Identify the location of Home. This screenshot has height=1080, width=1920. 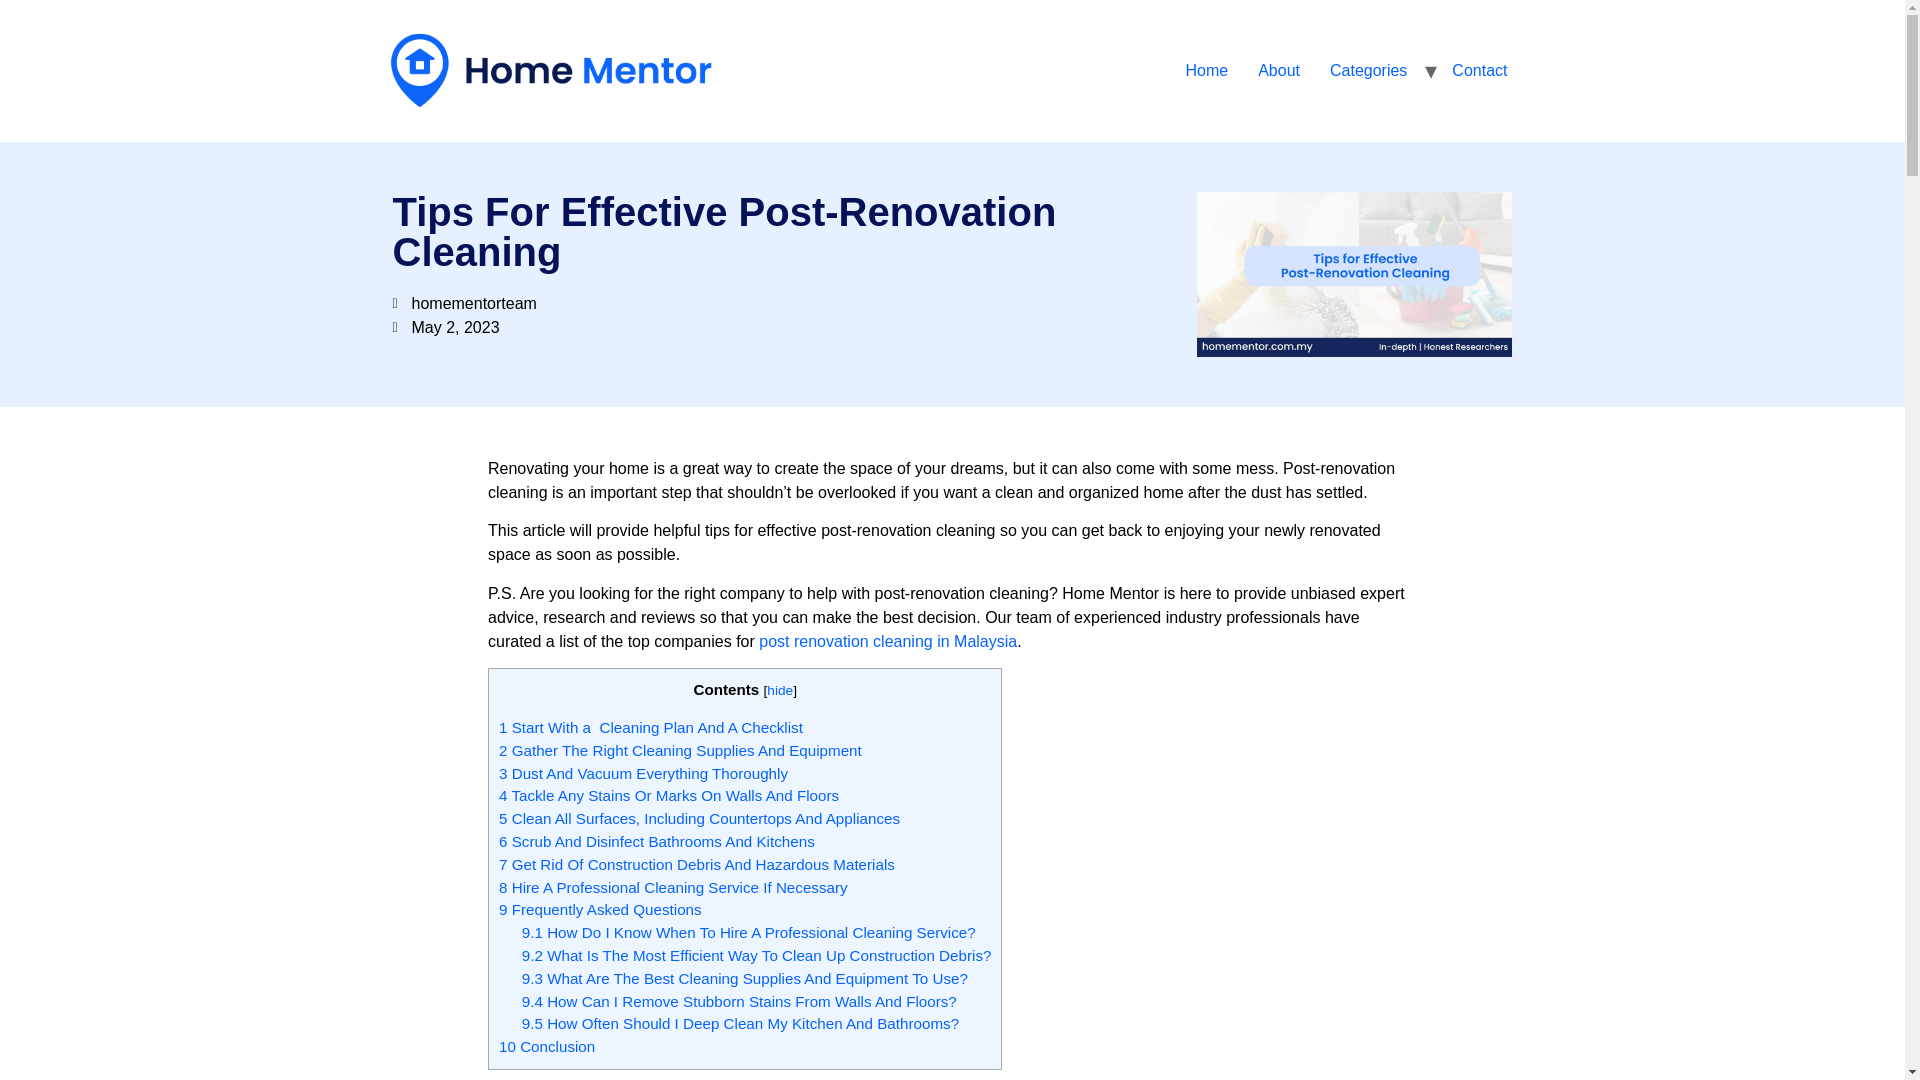
(1206, 70).